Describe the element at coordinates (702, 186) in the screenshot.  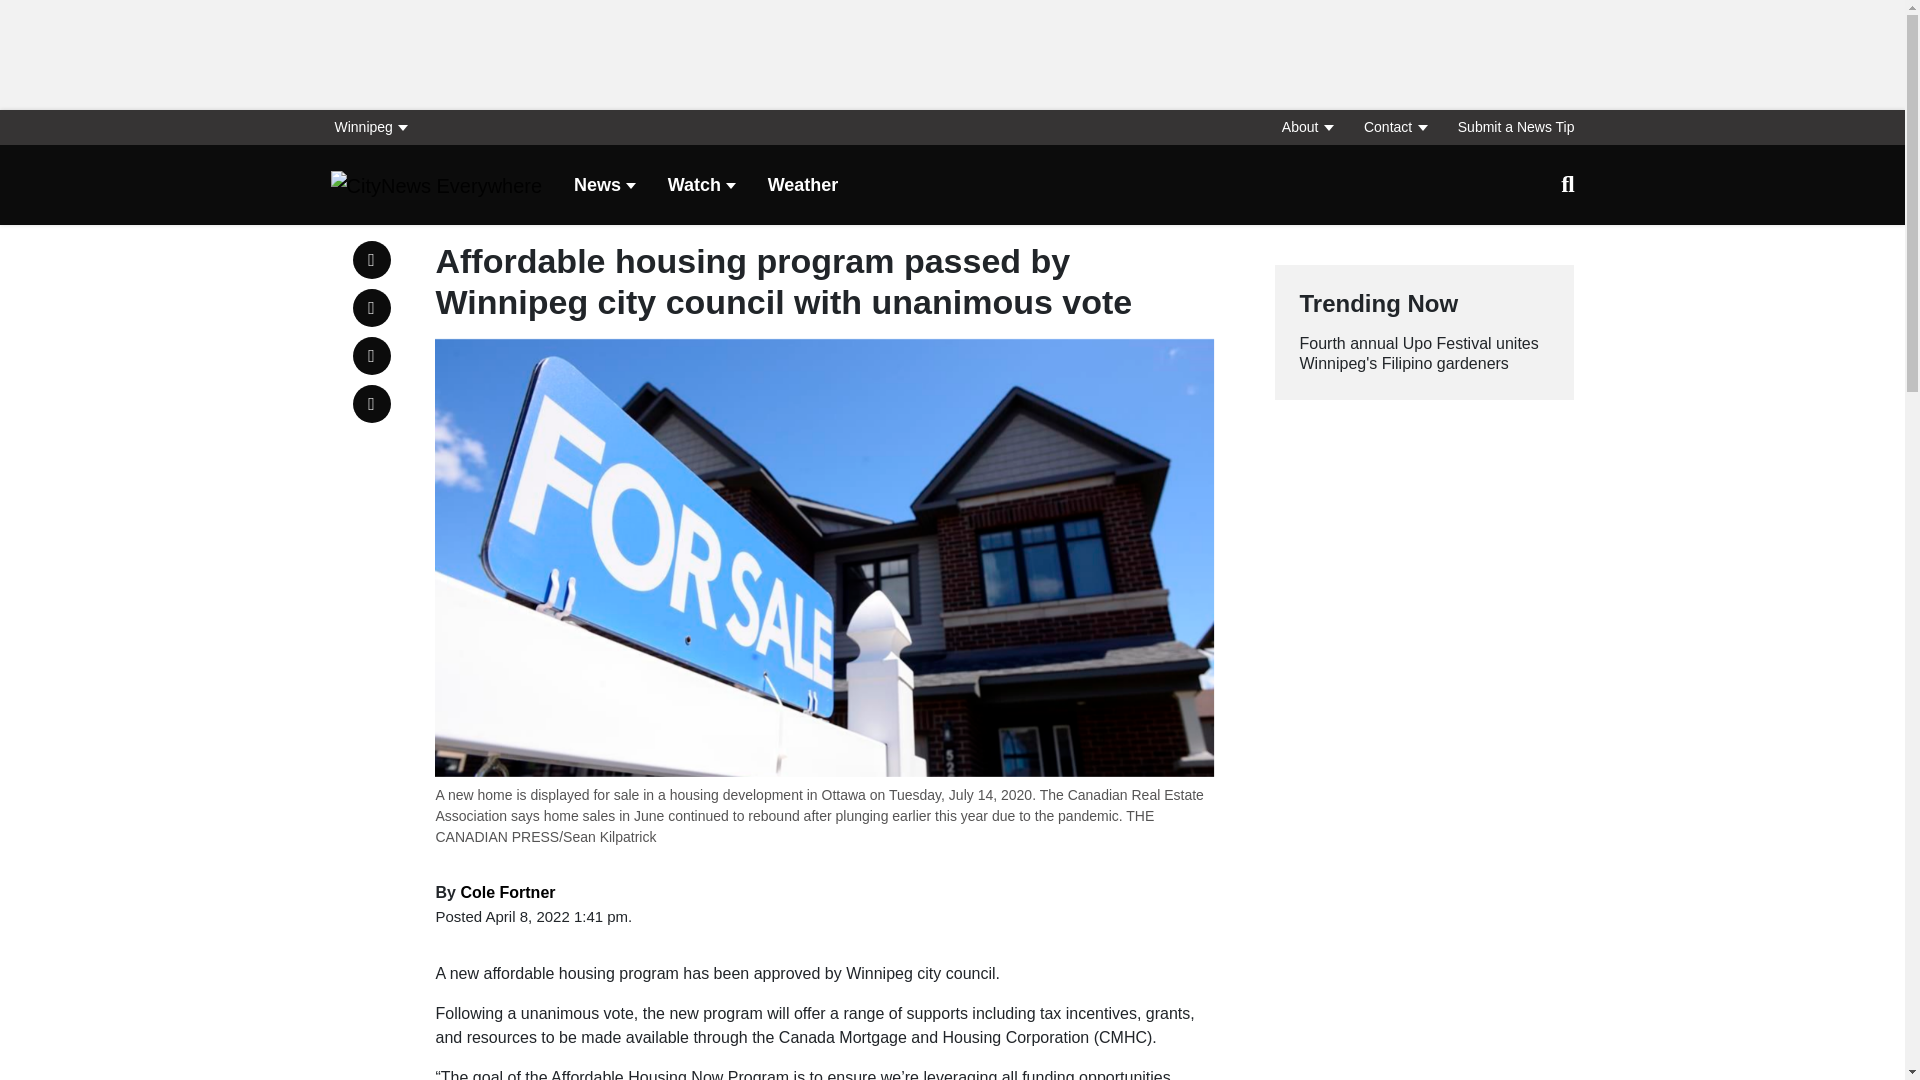
I see `Watch` at that location.